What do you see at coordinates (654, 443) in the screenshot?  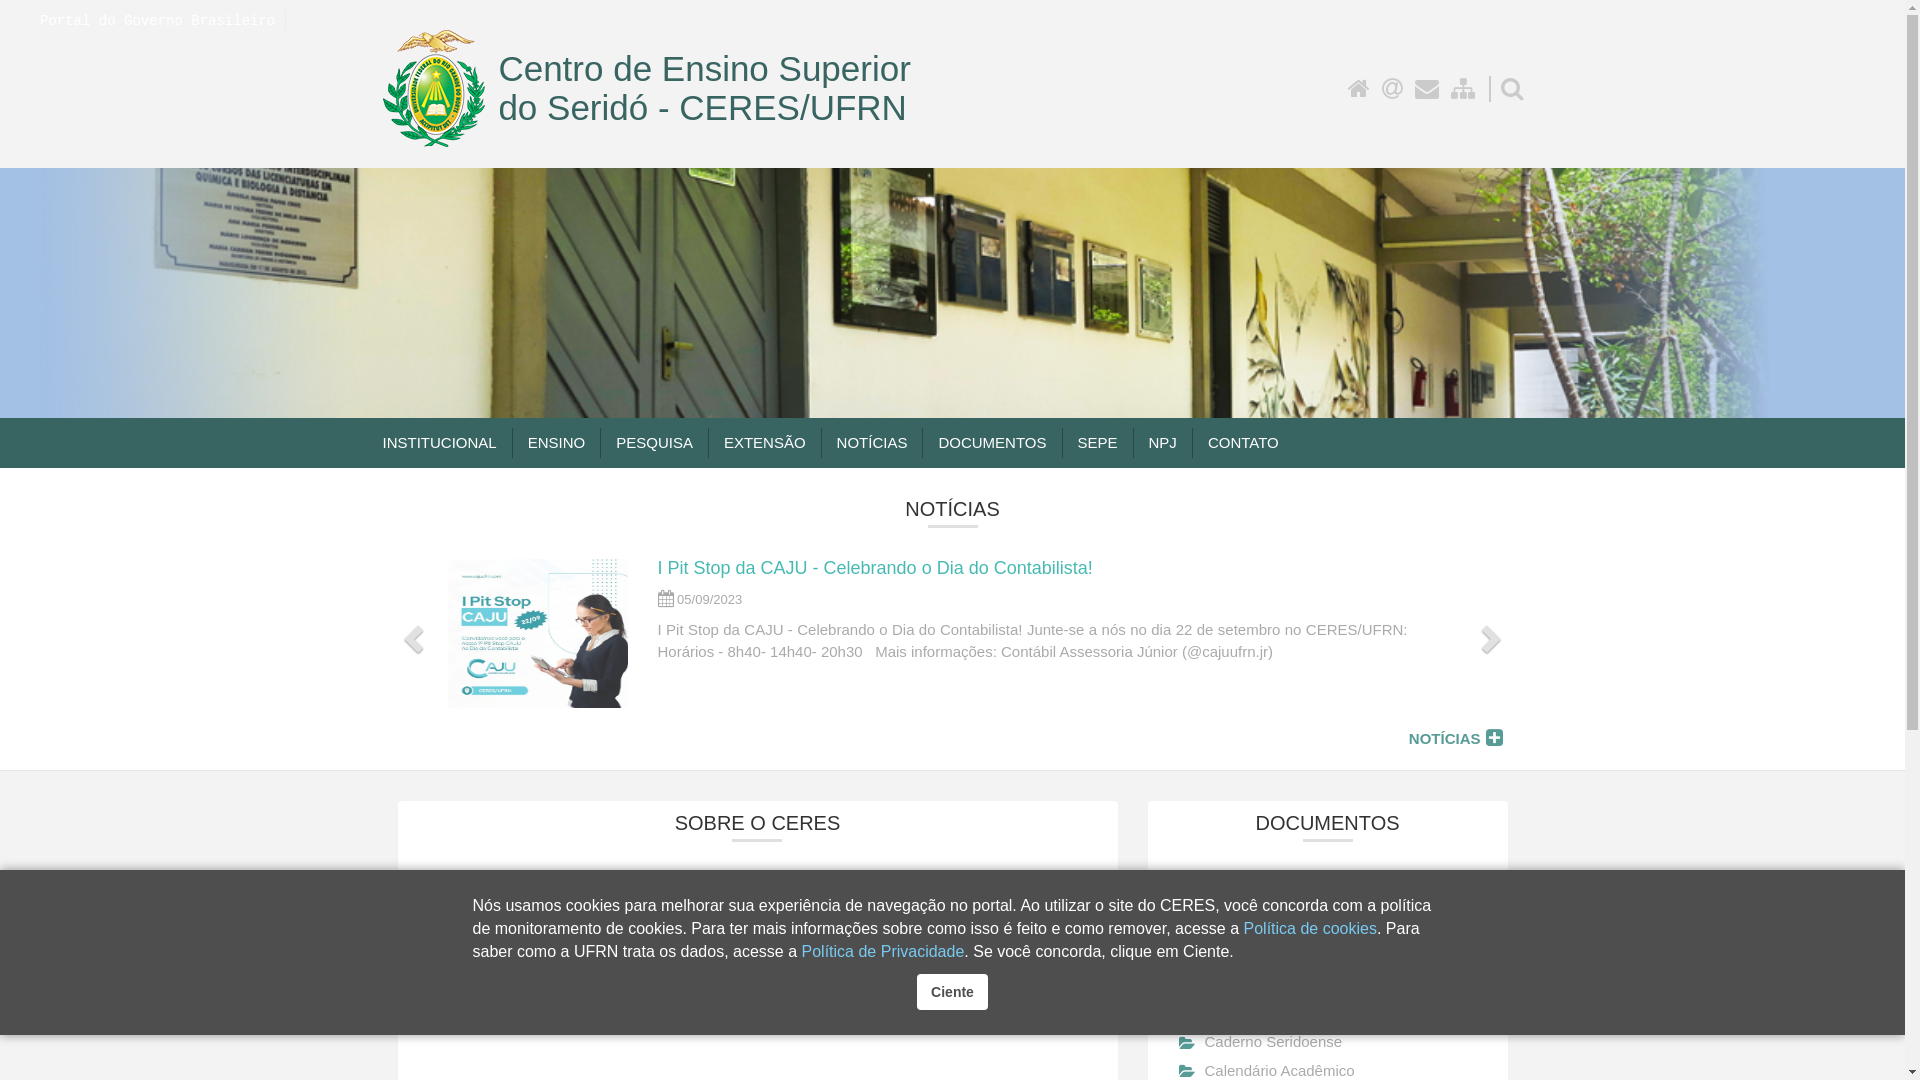 I see `PESQUISA` at bounding box center [654, 443].